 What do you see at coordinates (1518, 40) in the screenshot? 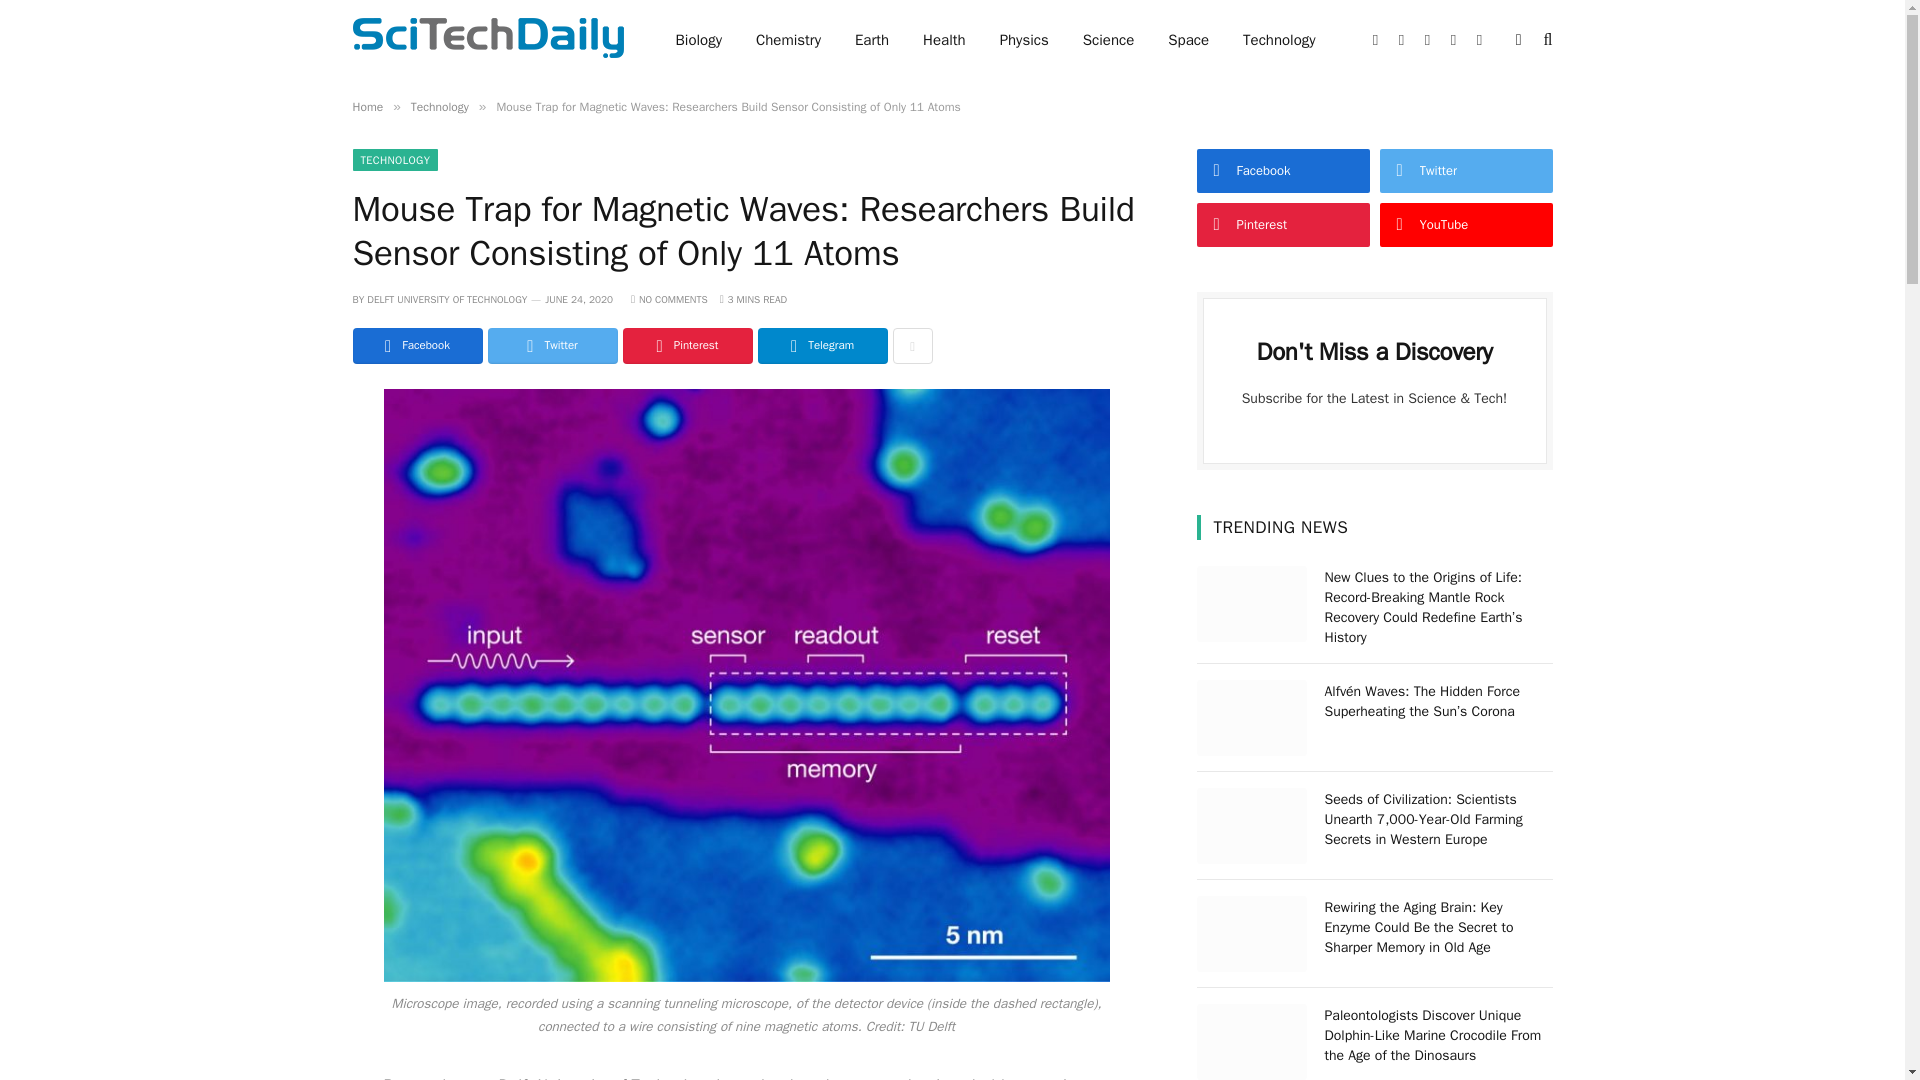
I see `Switch to Dark Design - easier on eyes.` at bounding box center [1518, 40].